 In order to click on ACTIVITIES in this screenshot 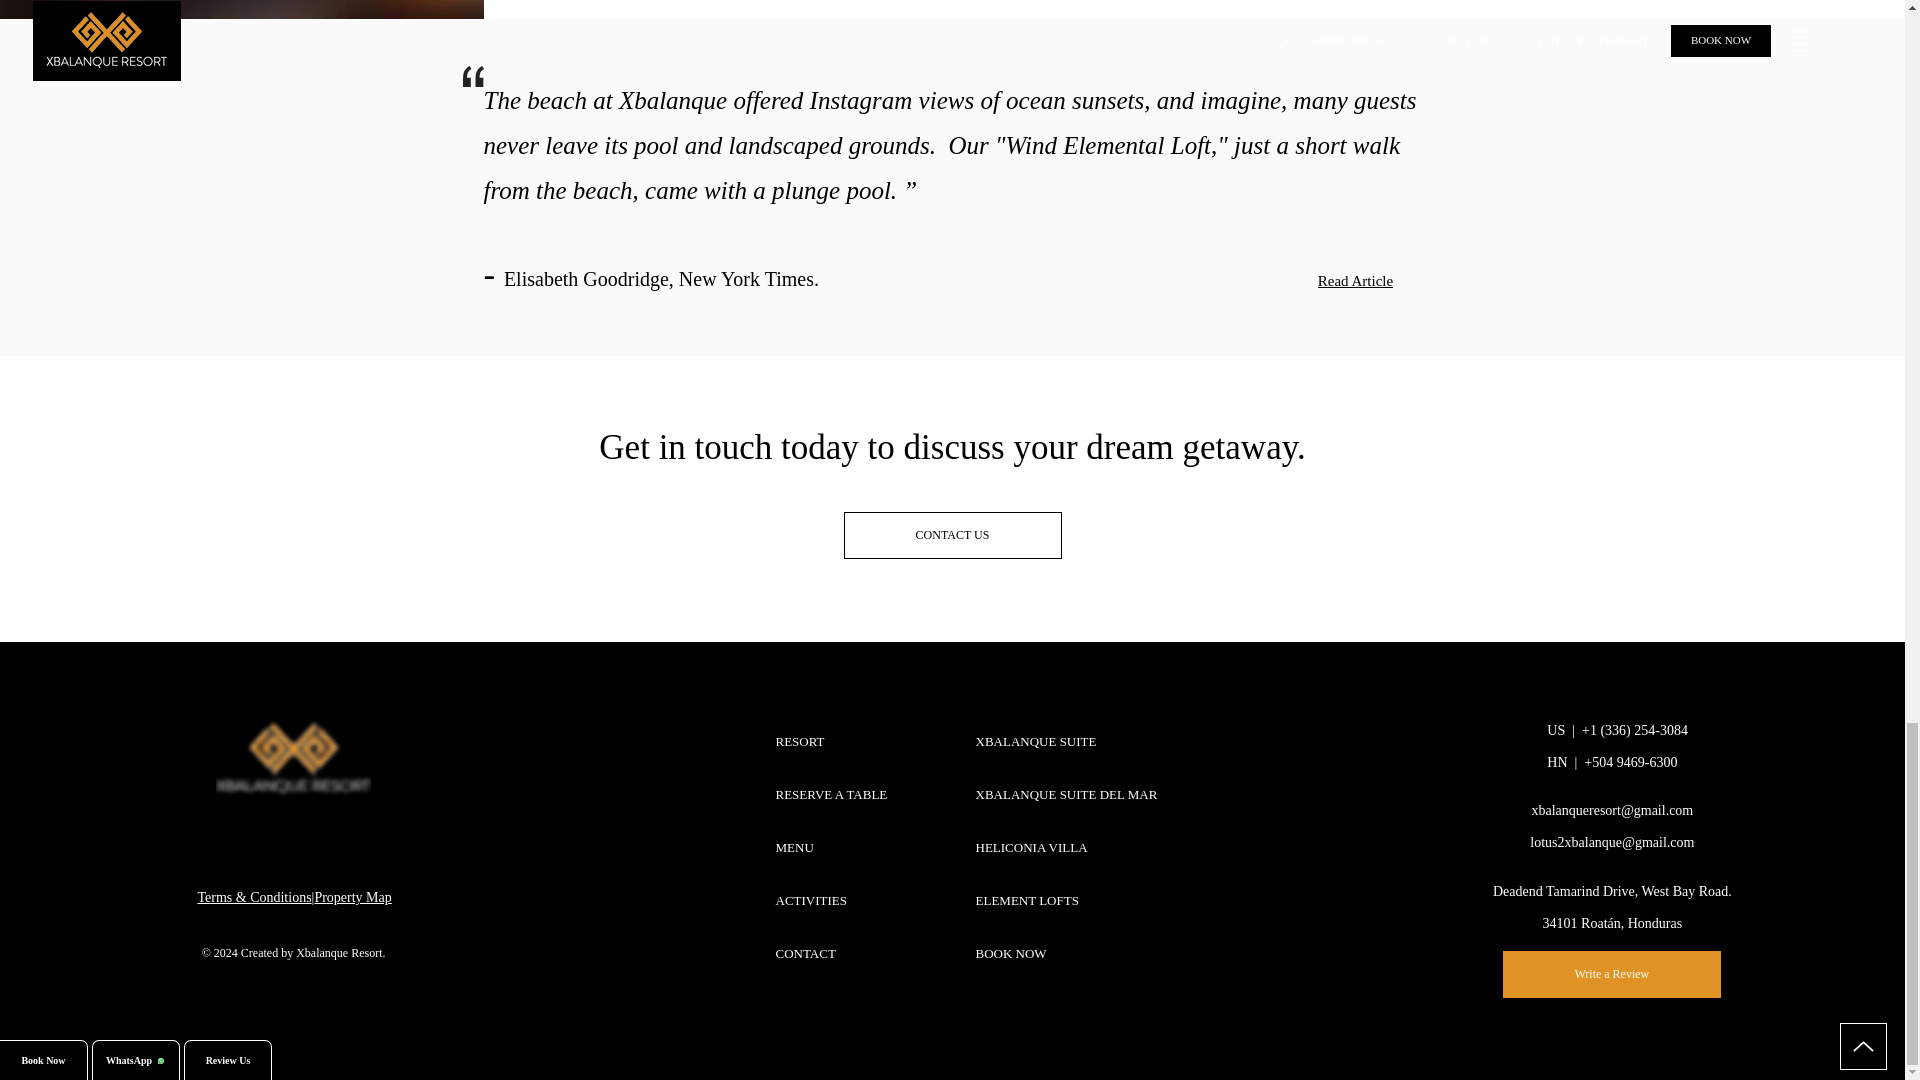, I will do `click(830, 900)`.